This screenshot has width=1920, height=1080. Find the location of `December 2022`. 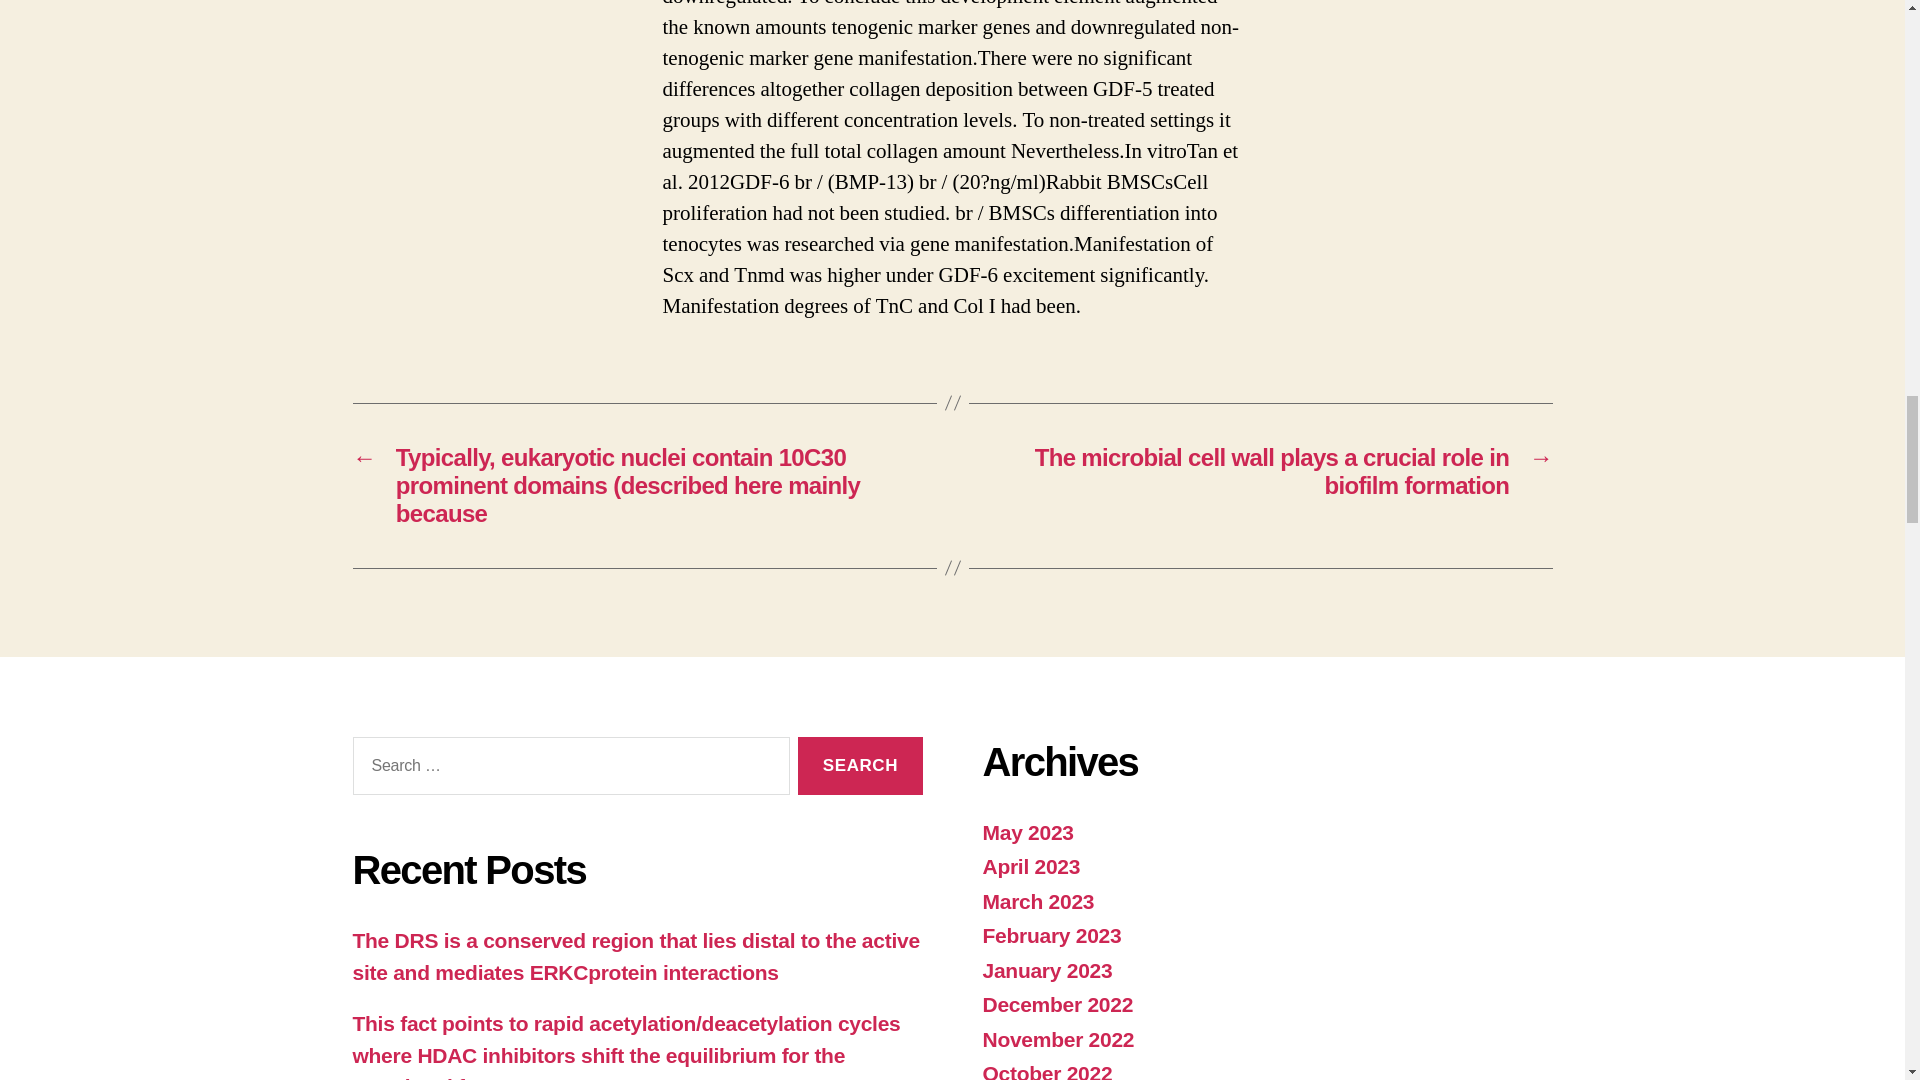

December 2022 is located at coordinates (1056, 1004).